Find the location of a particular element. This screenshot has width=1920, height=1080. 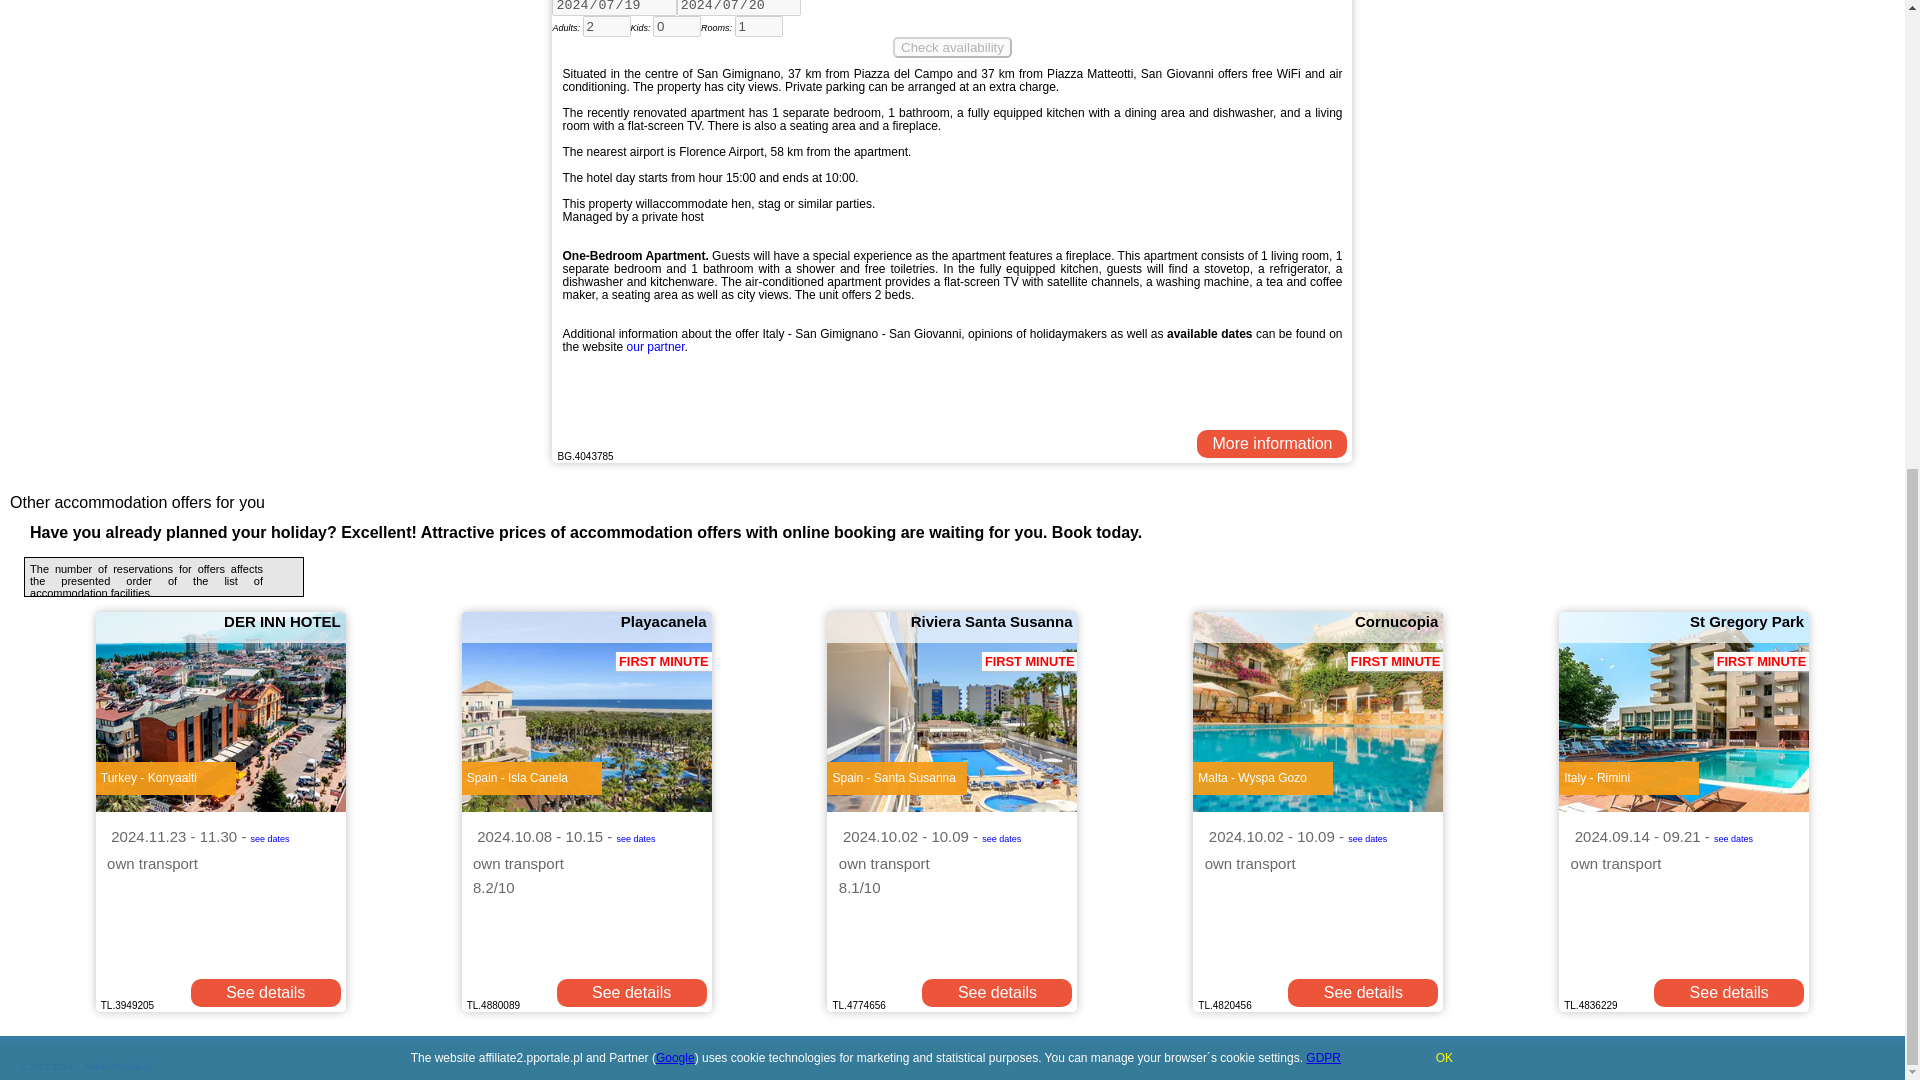

See details is located at coordinates (266, 992).